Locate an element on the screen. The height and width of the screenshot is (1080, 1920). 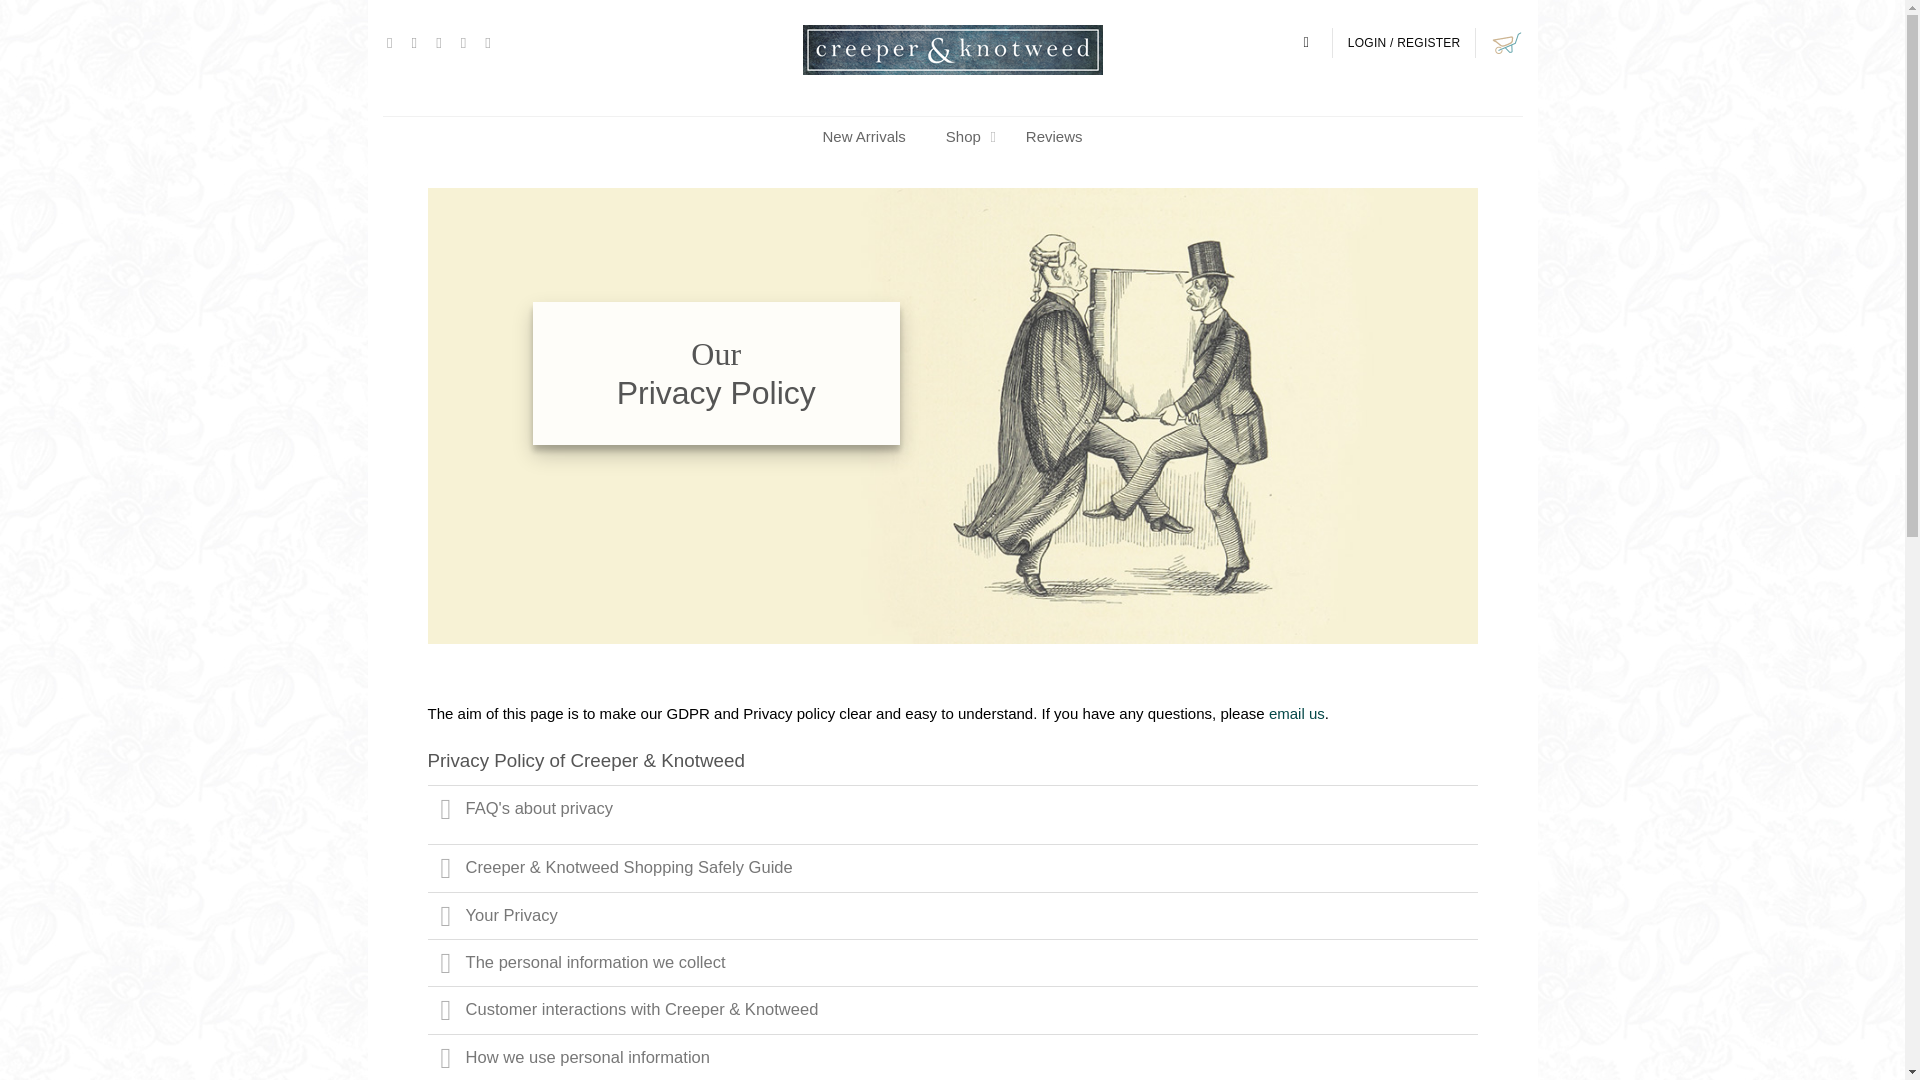
Shop is located at coordinates (966, 136).